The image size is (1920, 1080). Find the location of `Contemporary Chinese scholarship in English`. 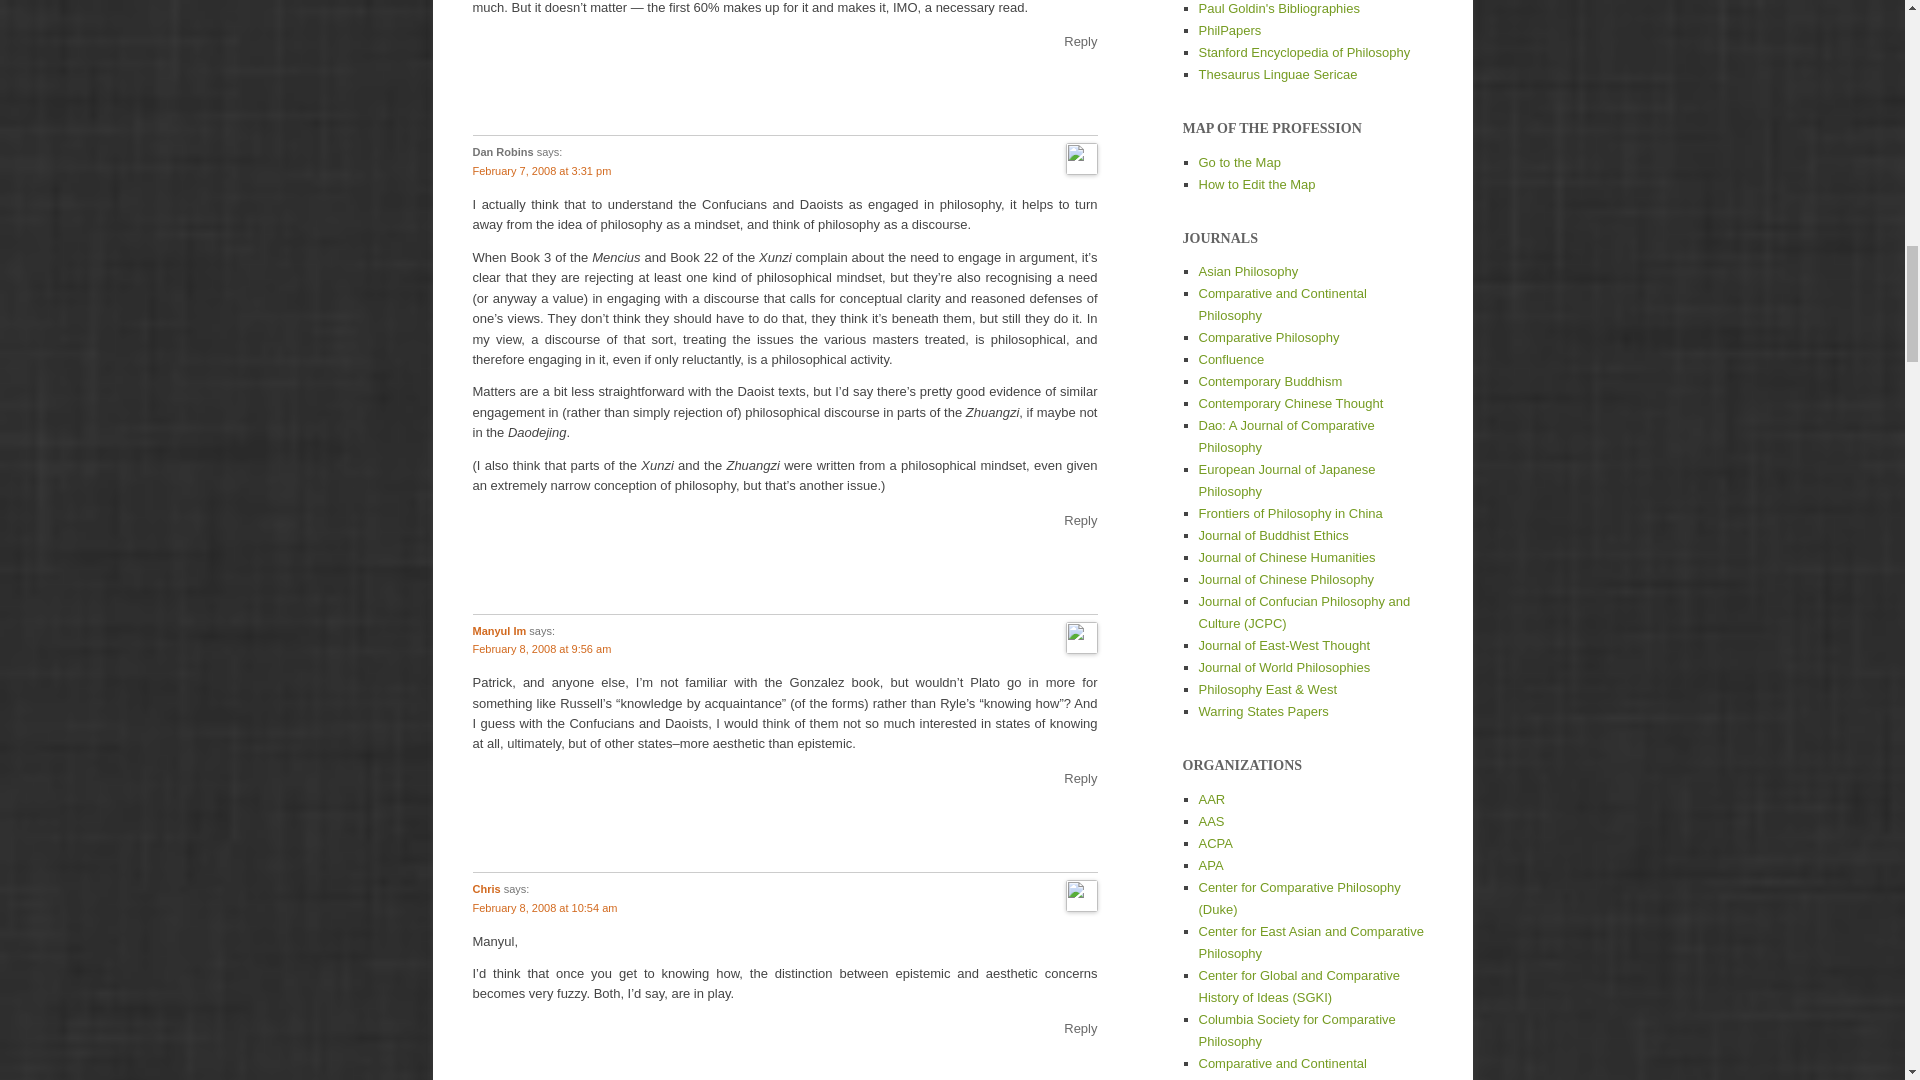

Contemporary Chinese scholarship in English is located at coordinates (1286, 556).